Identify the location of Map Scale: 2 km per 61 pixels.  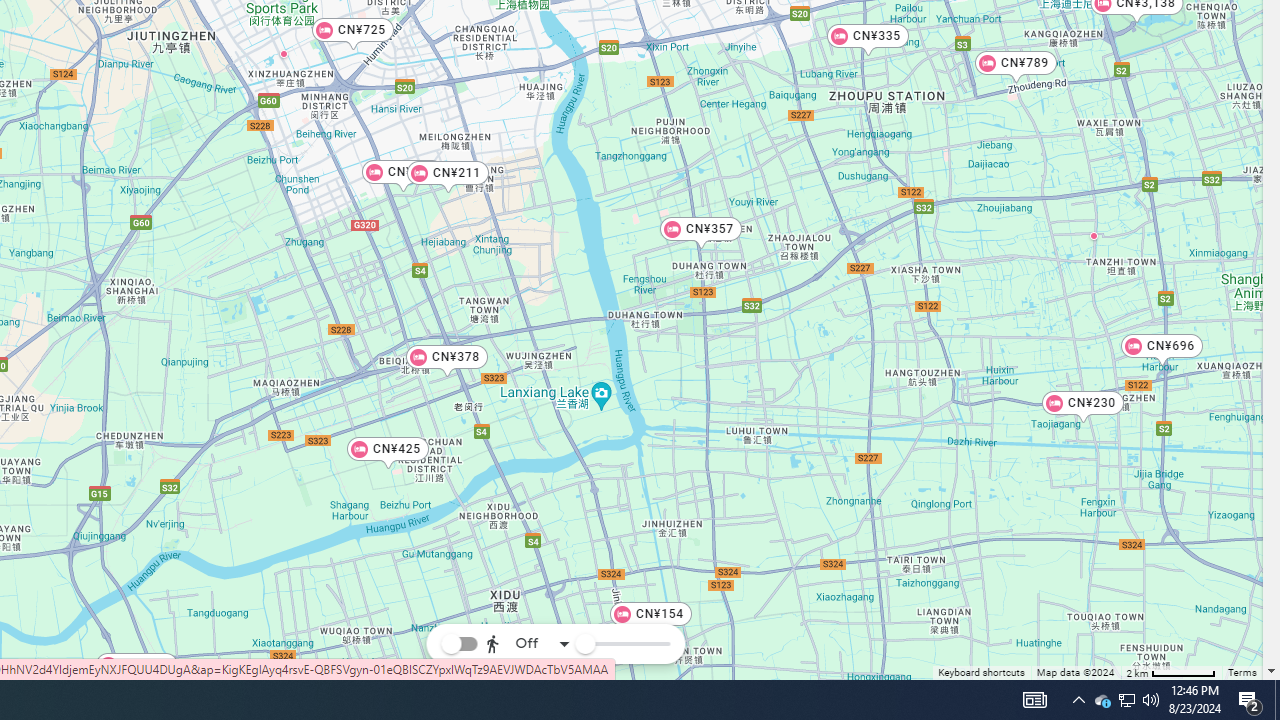
(1171, 672).